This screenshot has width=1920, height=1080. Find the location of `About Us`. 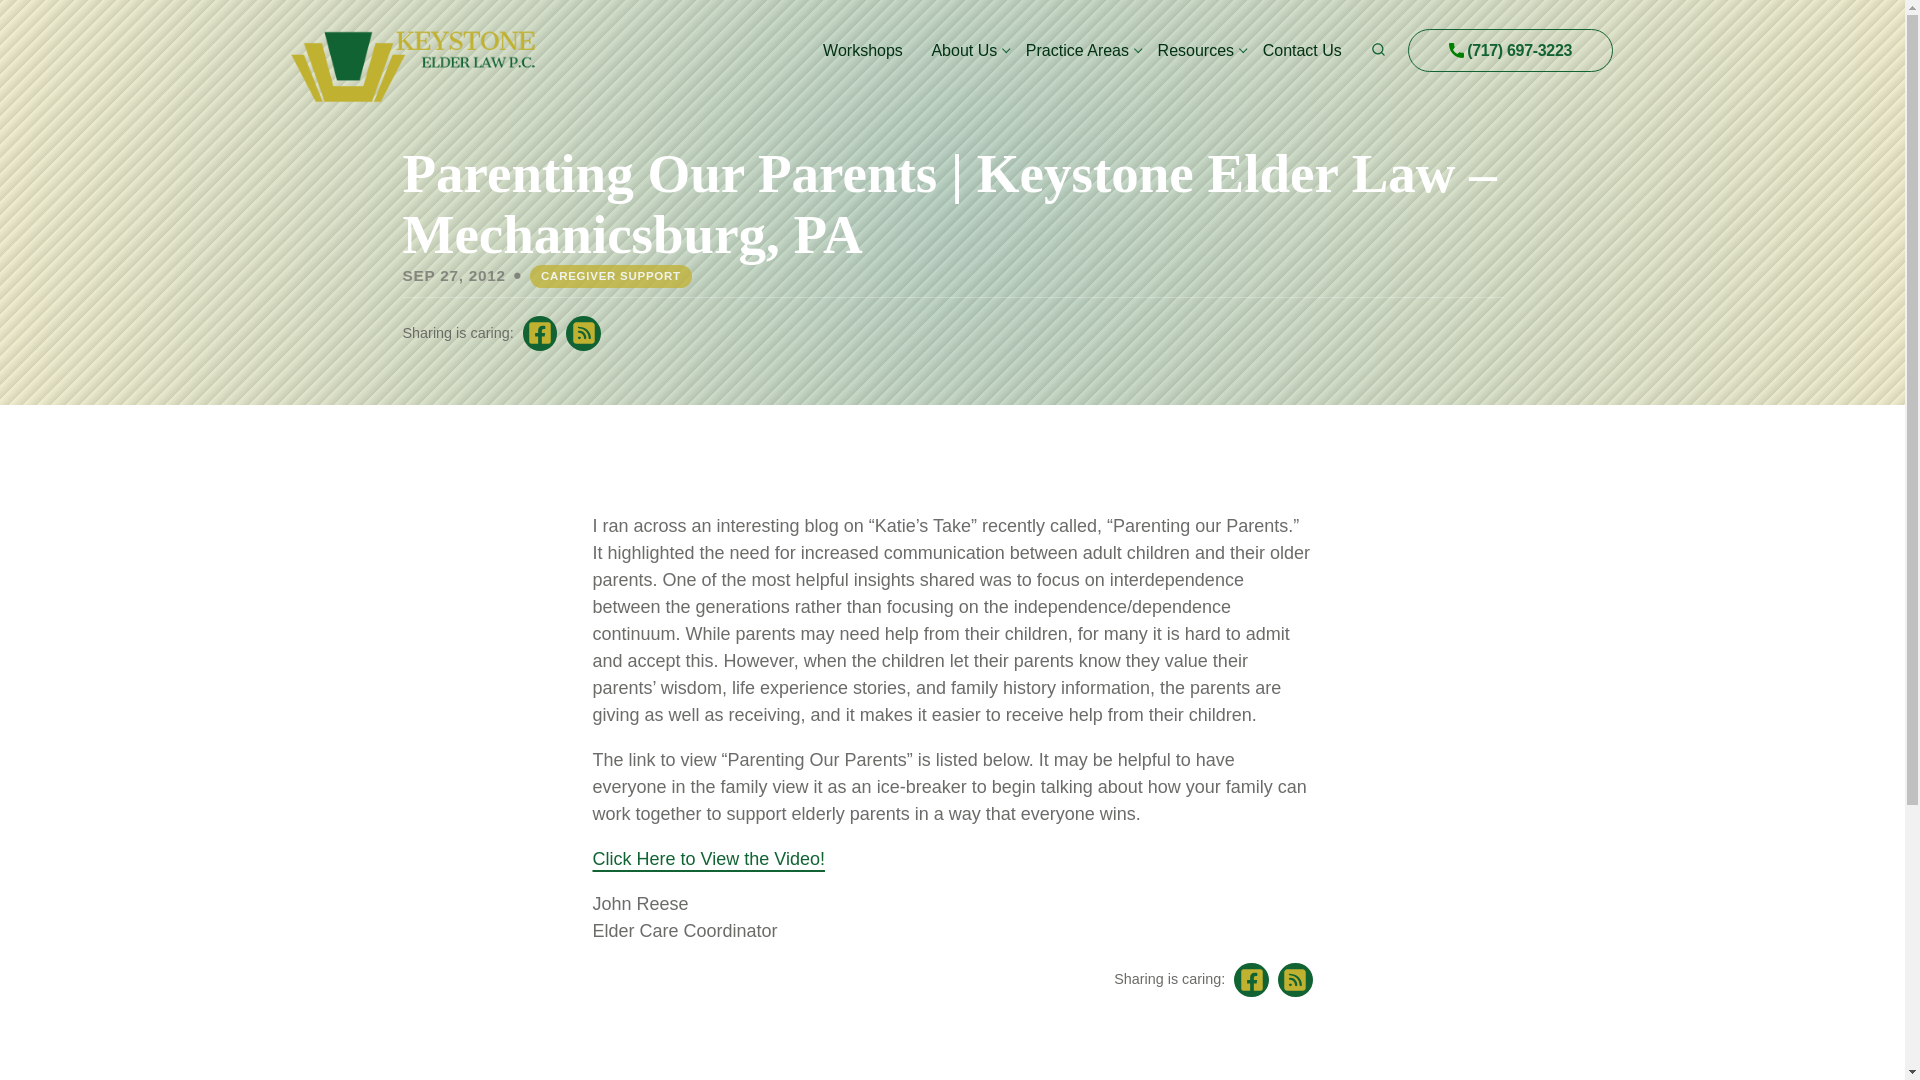

About Us is located at coordinates (964, 50).